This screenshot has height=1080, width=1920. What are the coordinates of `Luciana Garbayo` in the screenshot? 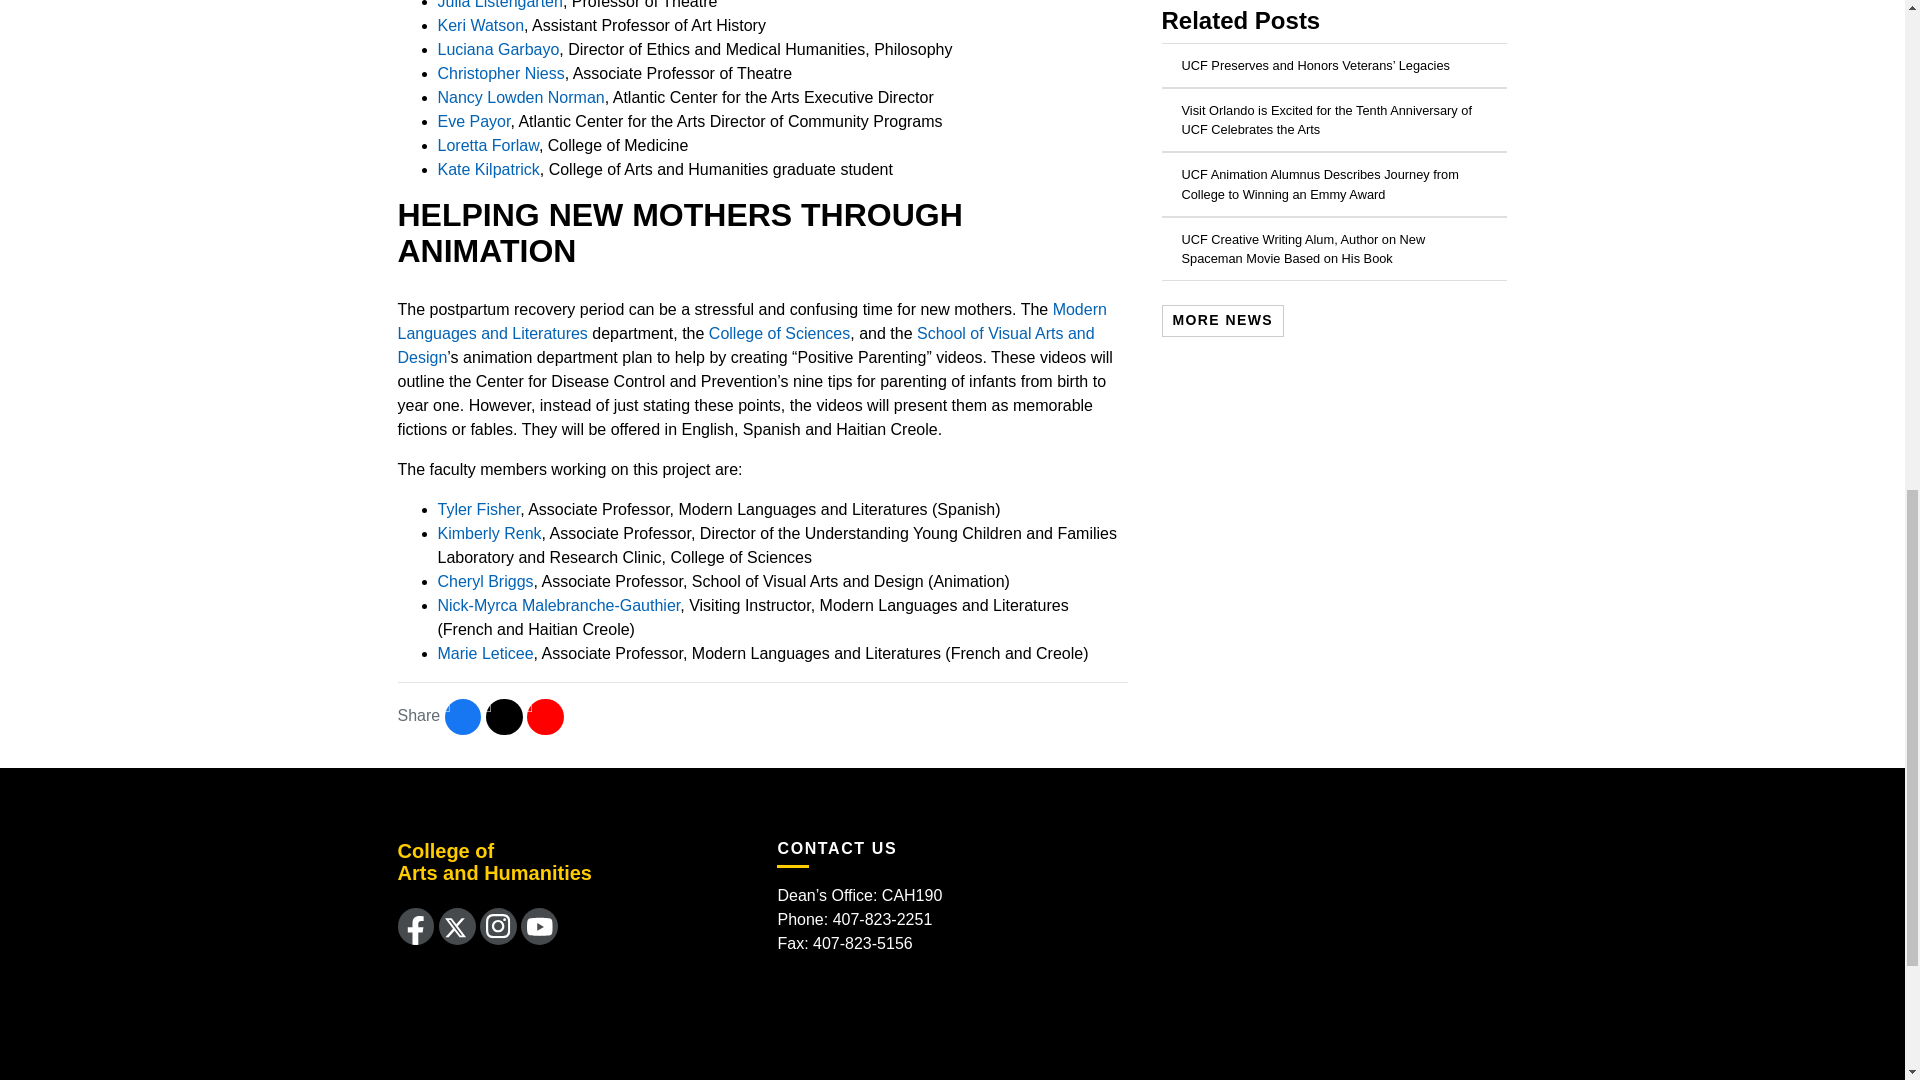 It's located at (498, 50).